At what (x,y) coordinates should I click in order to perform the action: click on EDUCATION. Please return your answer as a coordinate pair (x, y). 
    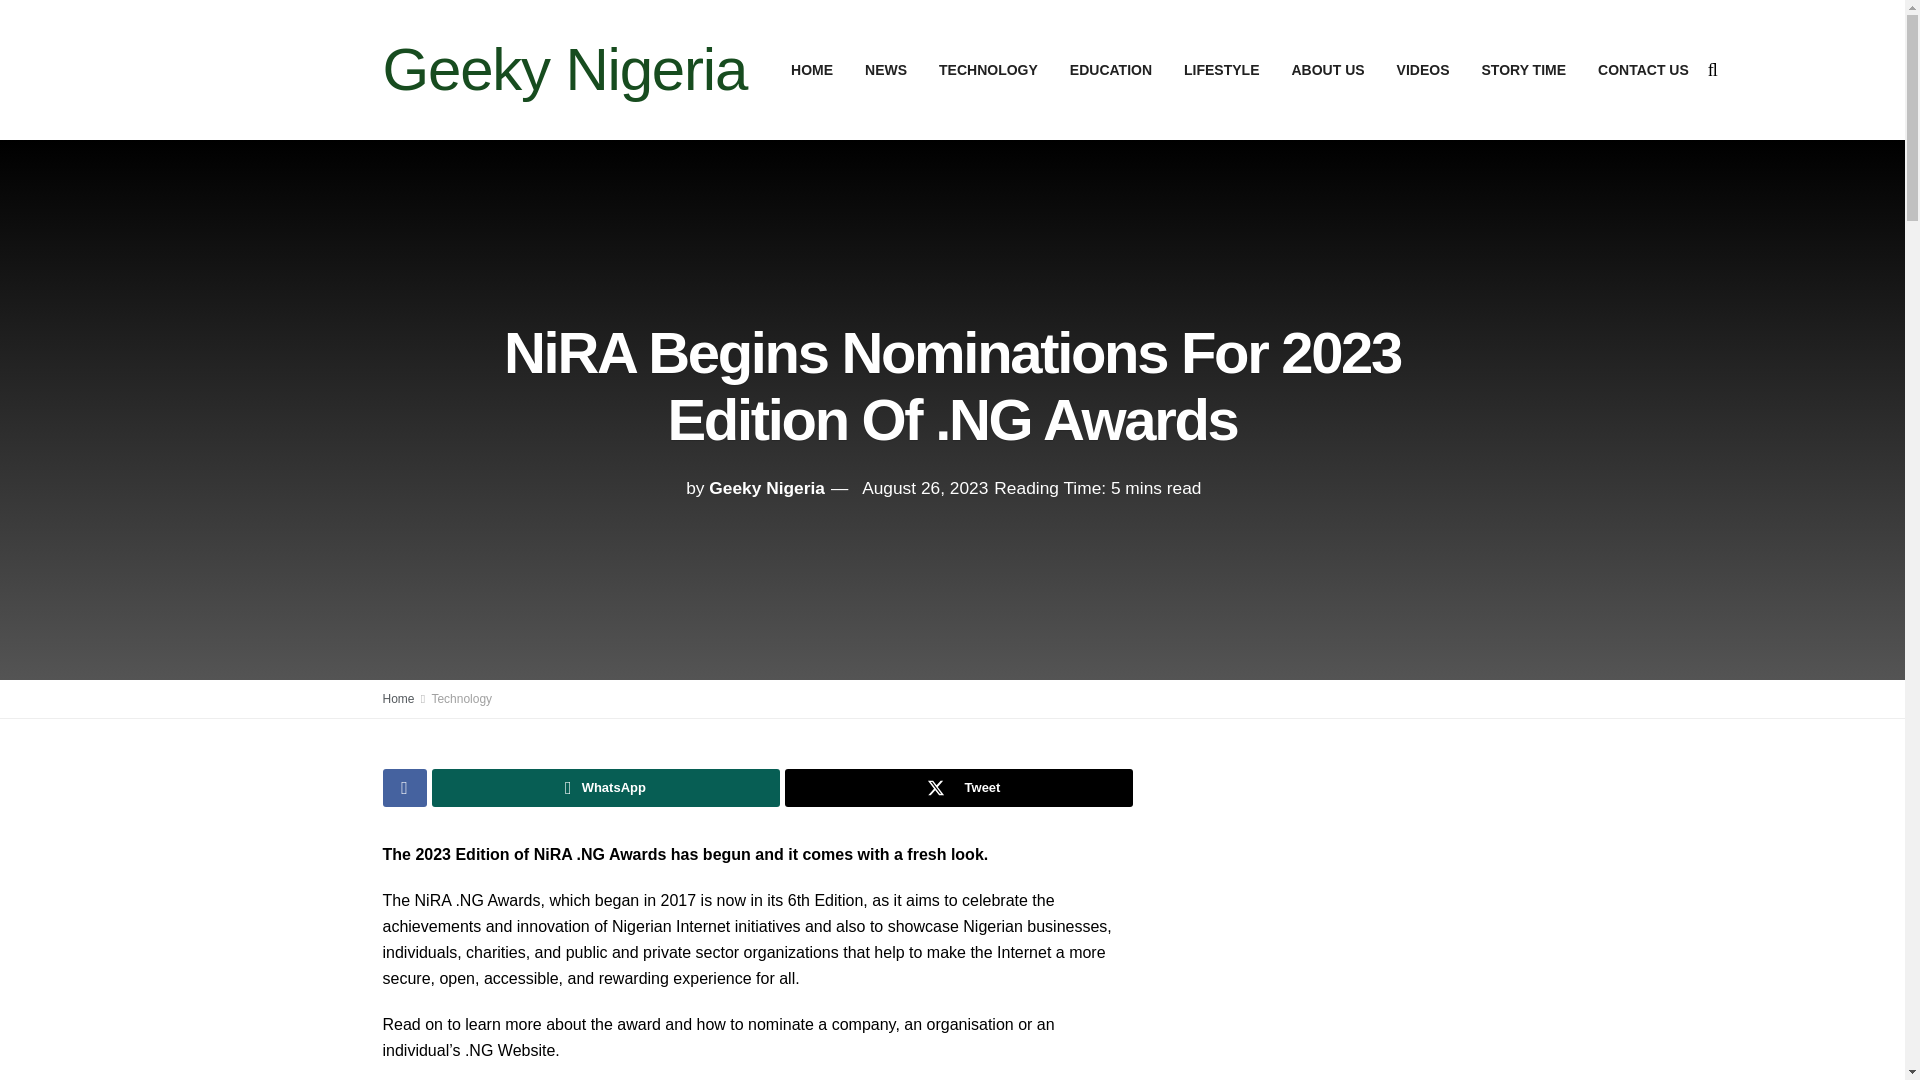
    Looking at the image, I should click on (1110, 70).